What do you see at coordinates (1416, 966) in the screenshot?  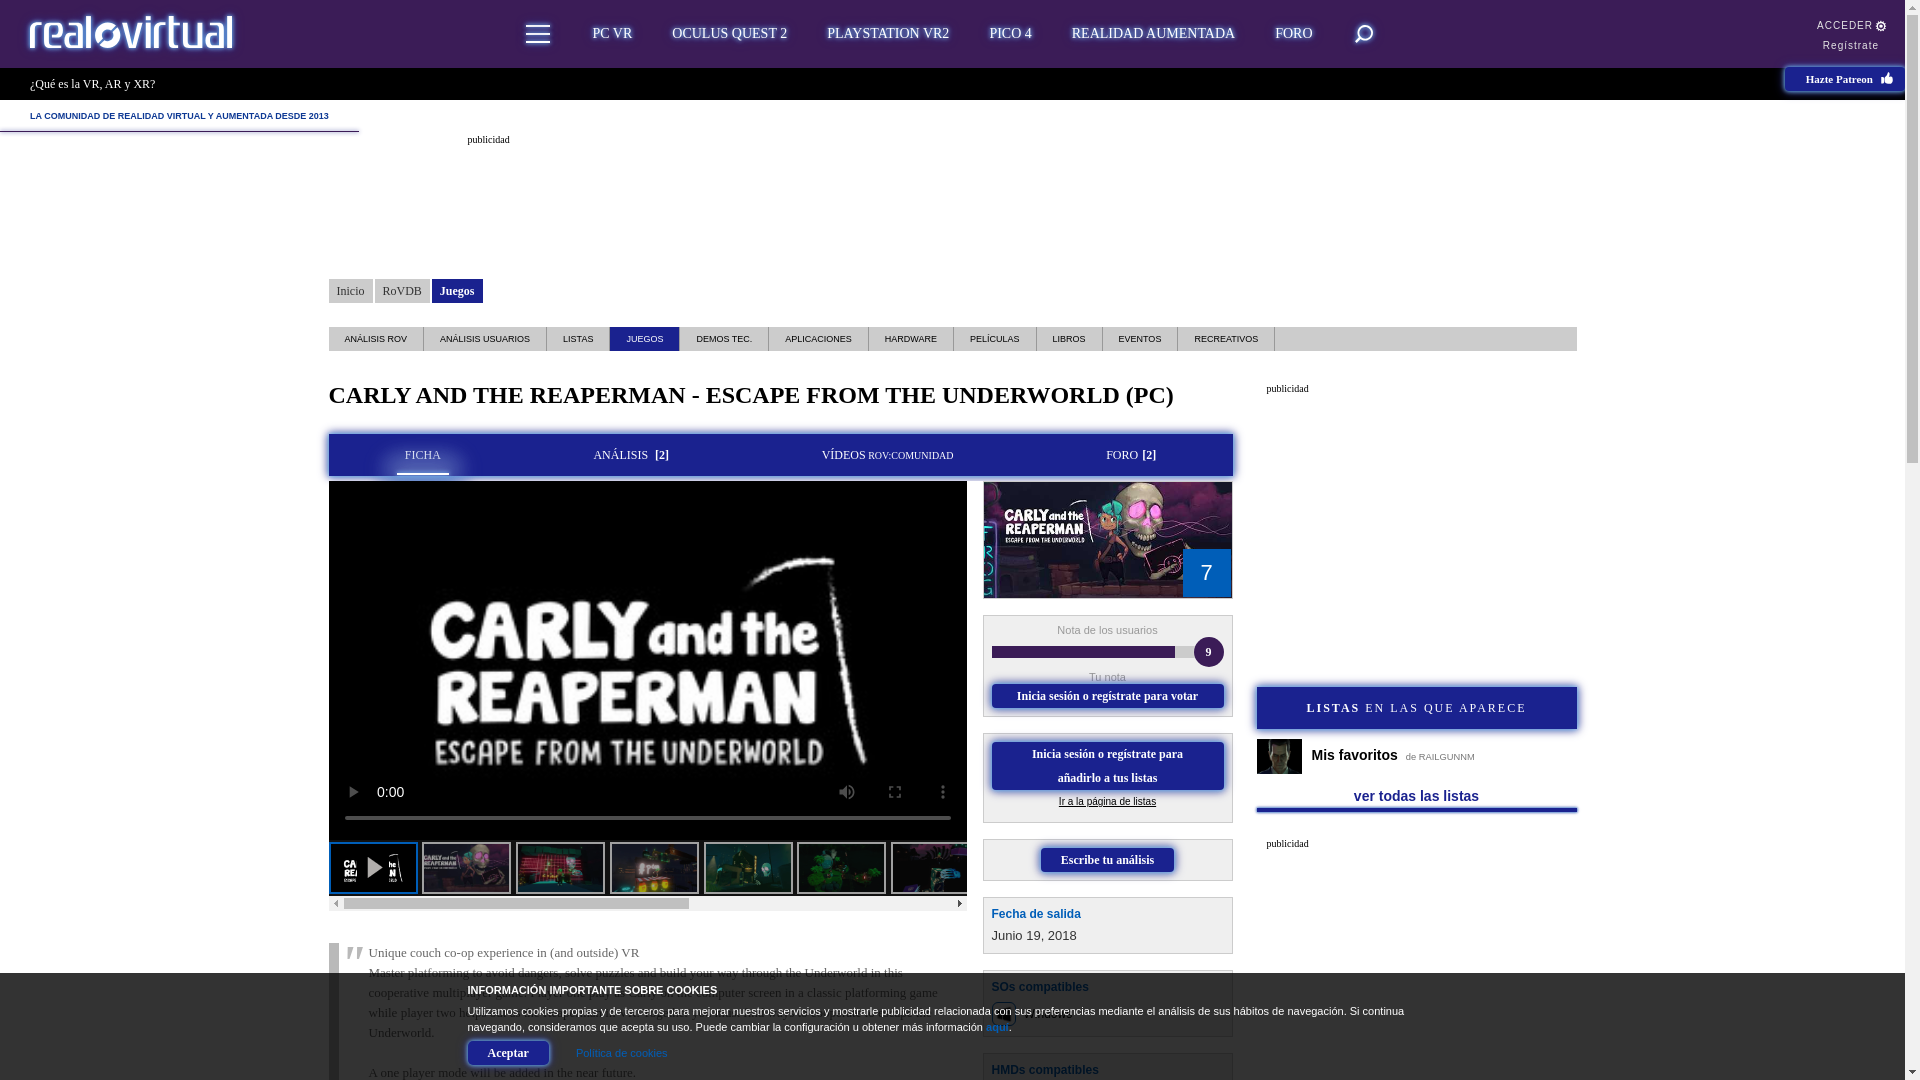 I see `Advertisement` at bounding box center [1416, 966].